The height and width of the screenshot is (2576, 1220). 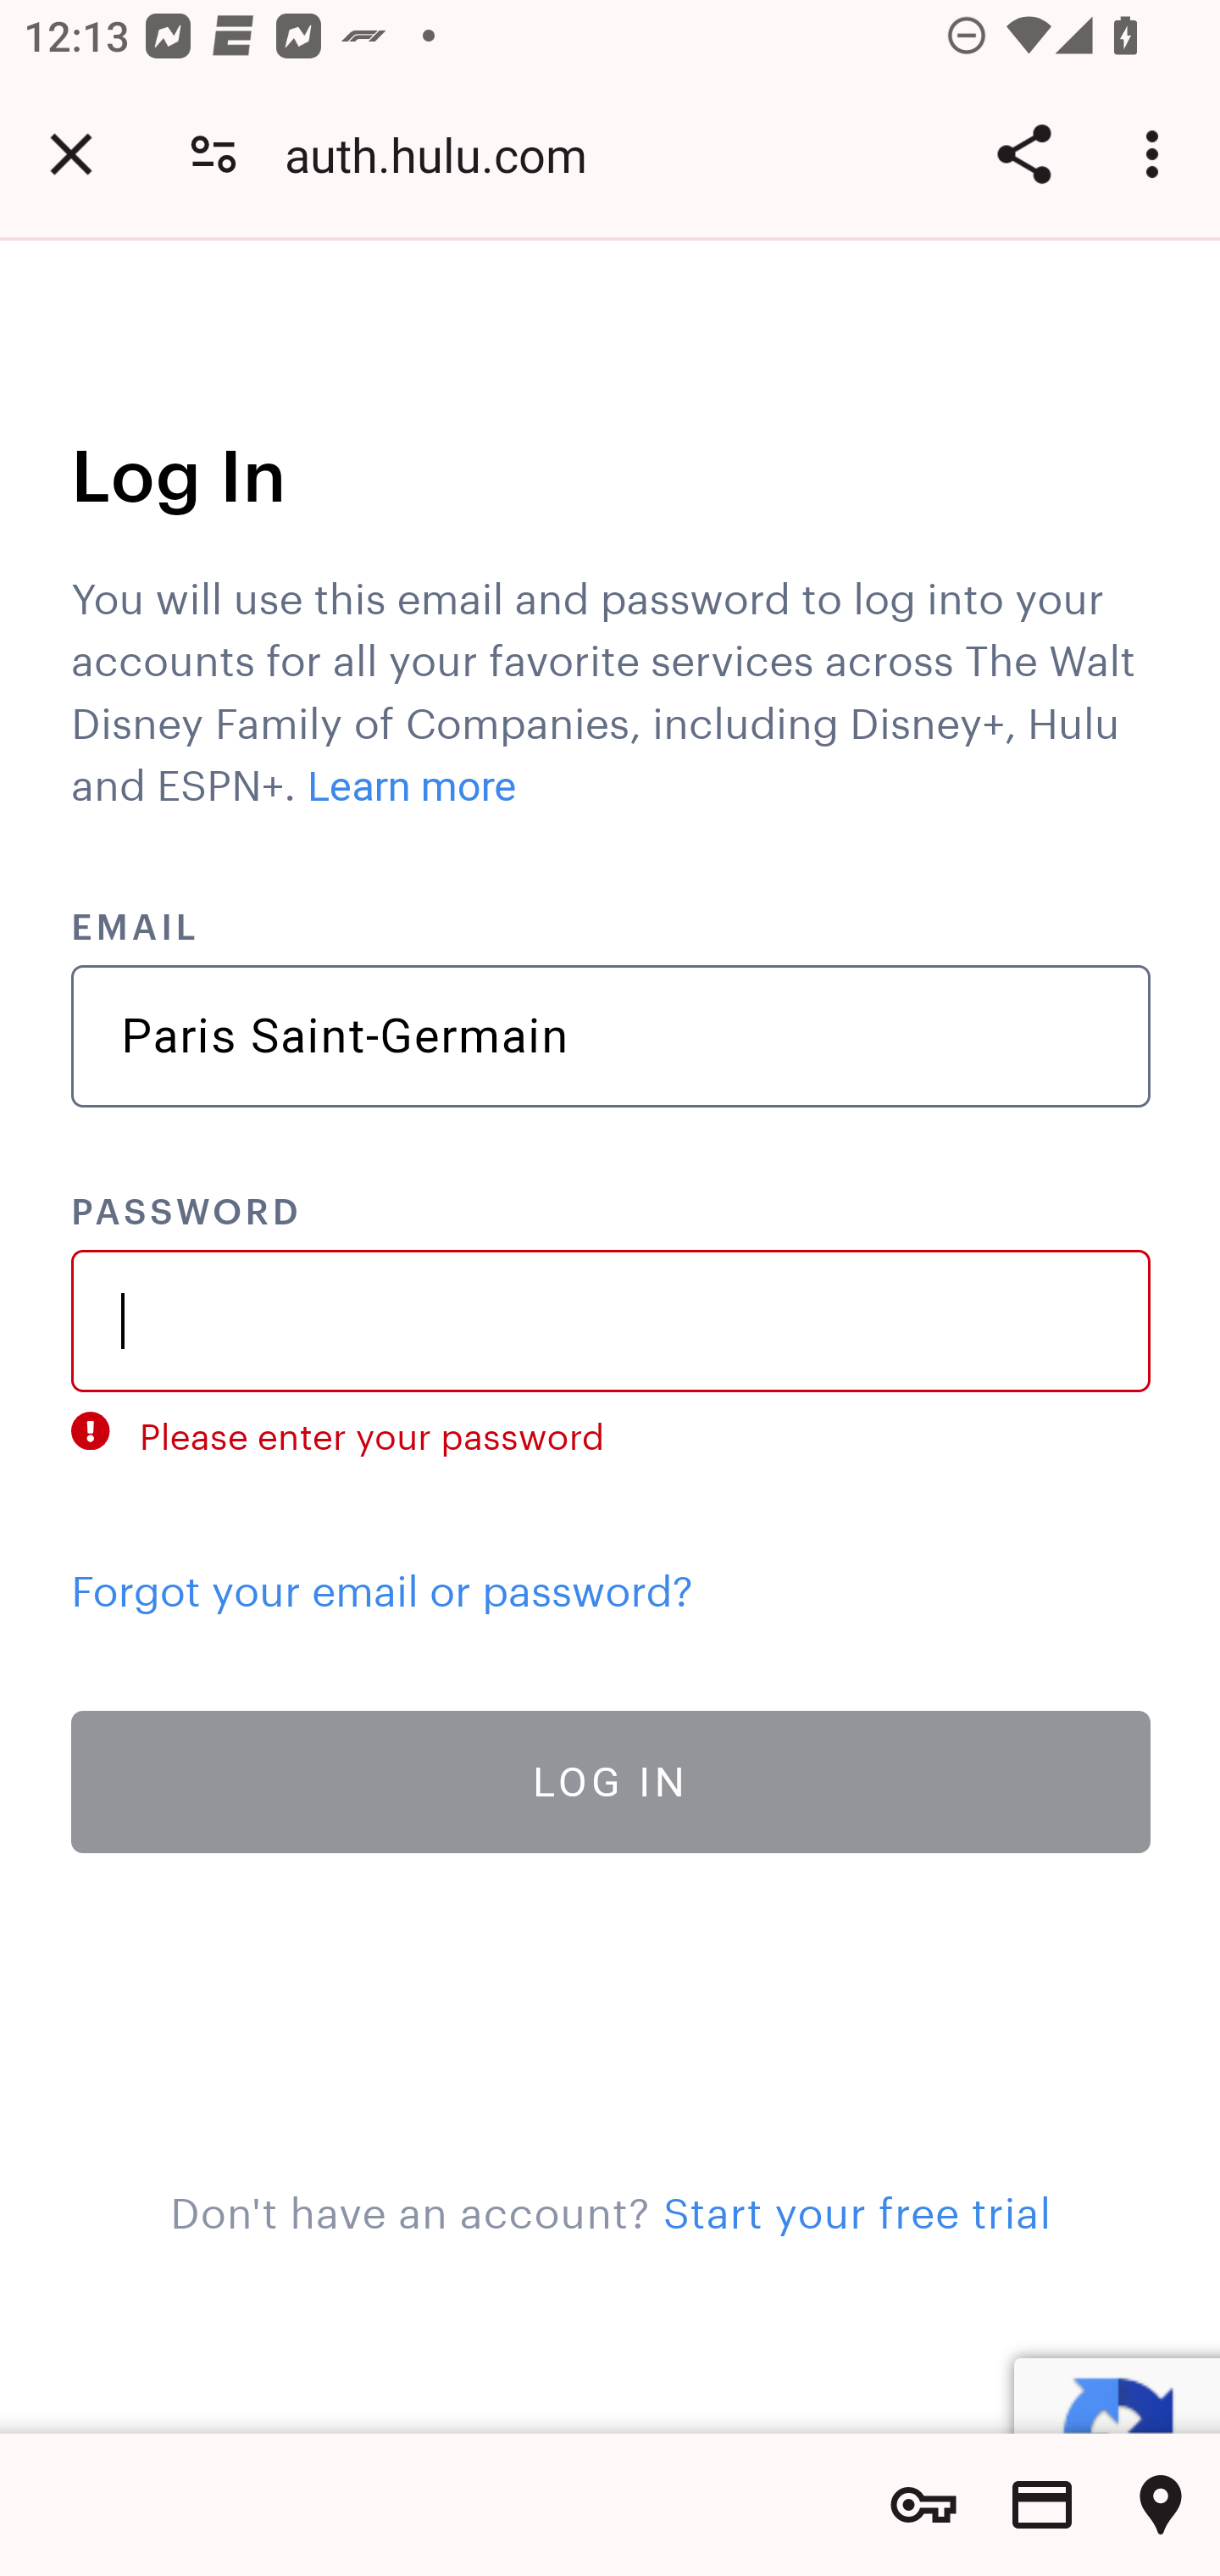 I want to click on Show saved payment methods, so click(x=1042, y=2505).